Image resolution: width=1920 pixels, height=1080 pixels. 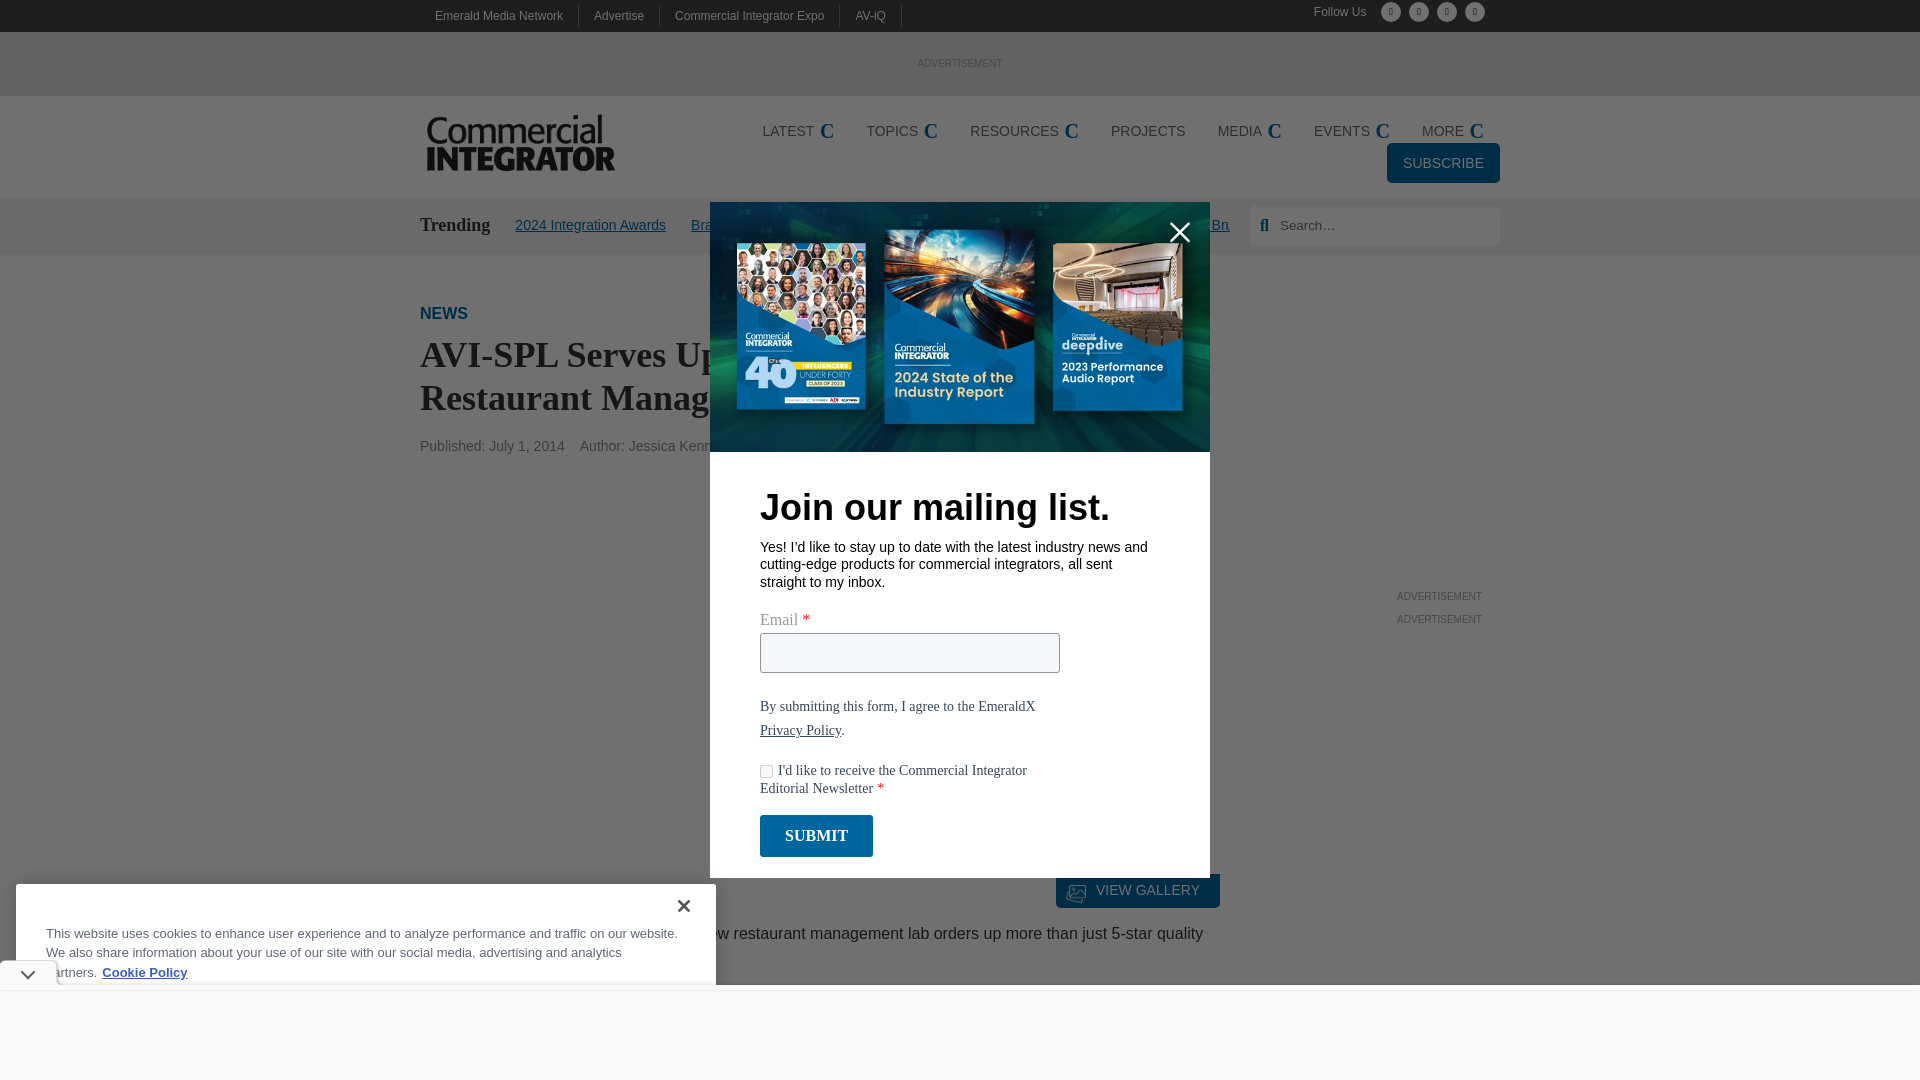 I want to click on 3rd party ad content, so click(x=1440, y=460).